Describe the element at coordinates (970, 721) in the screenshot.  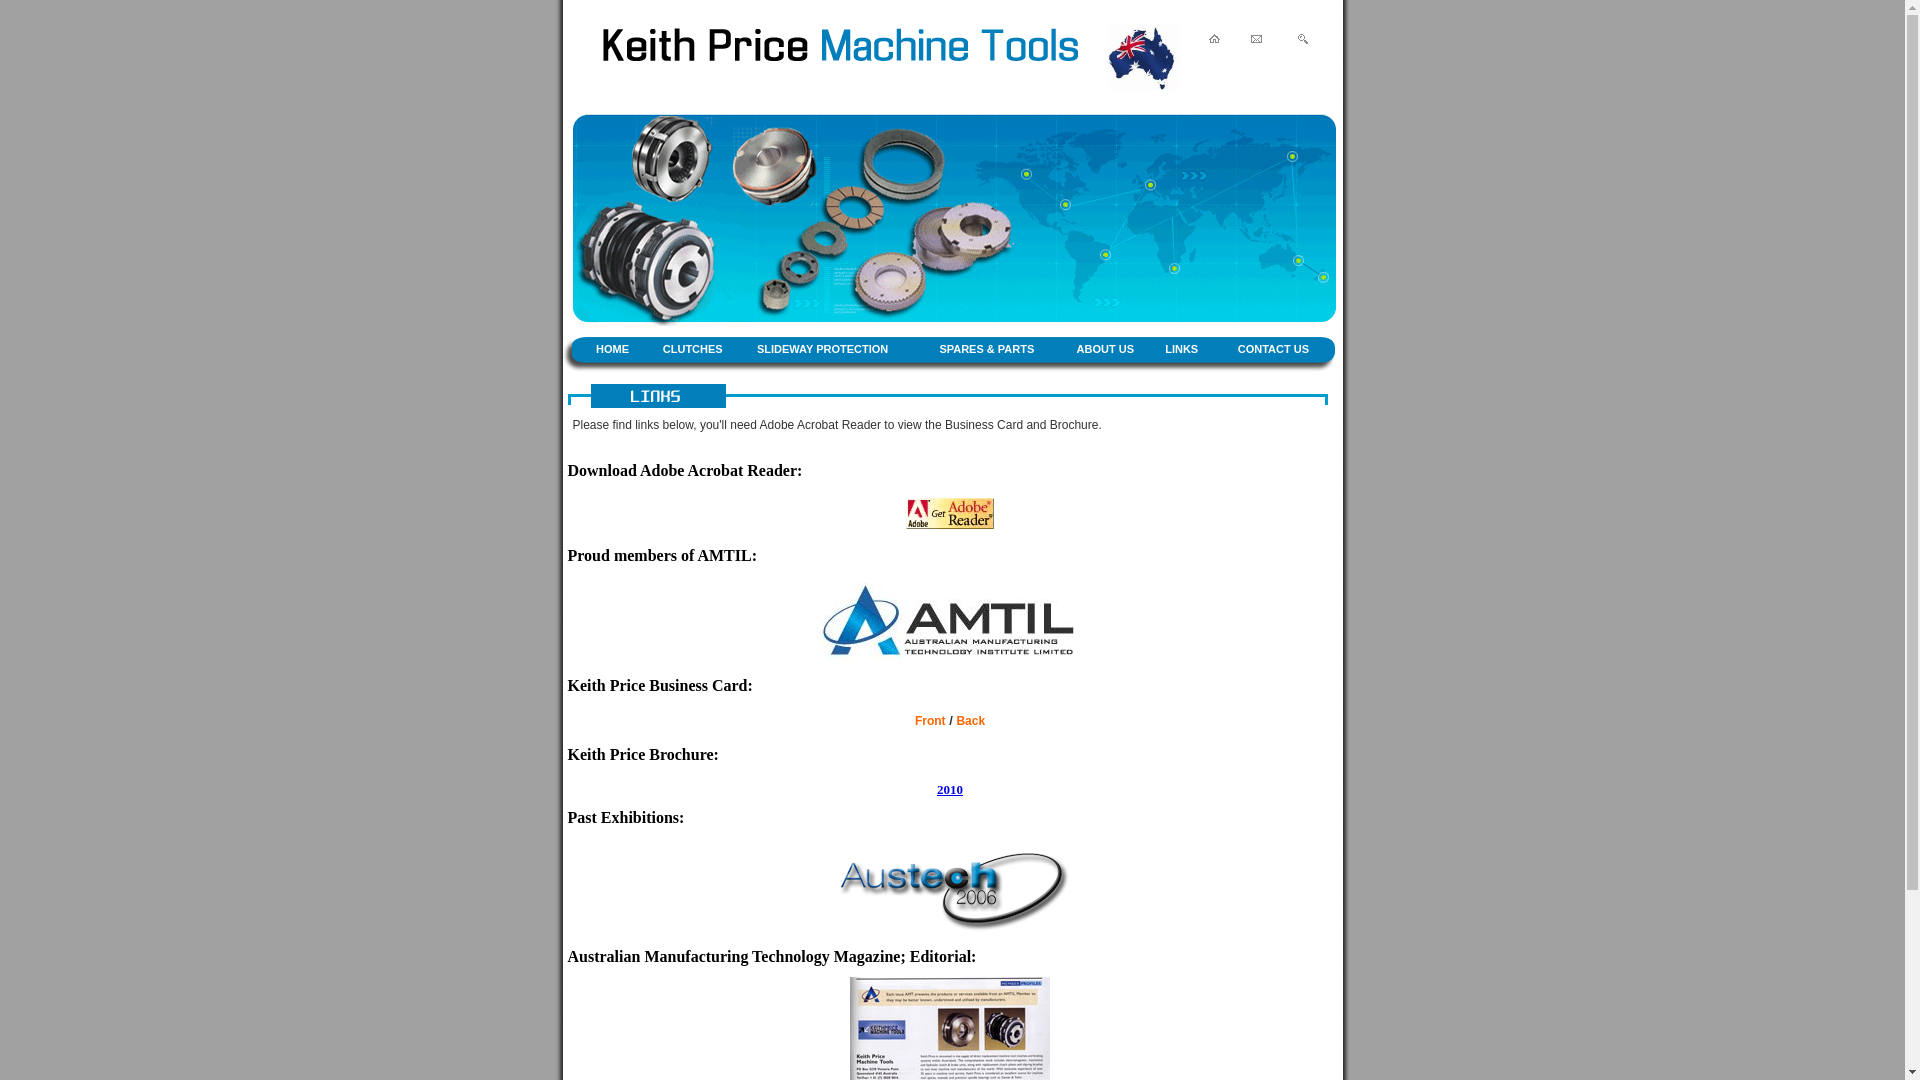
I see `Back` at that location.